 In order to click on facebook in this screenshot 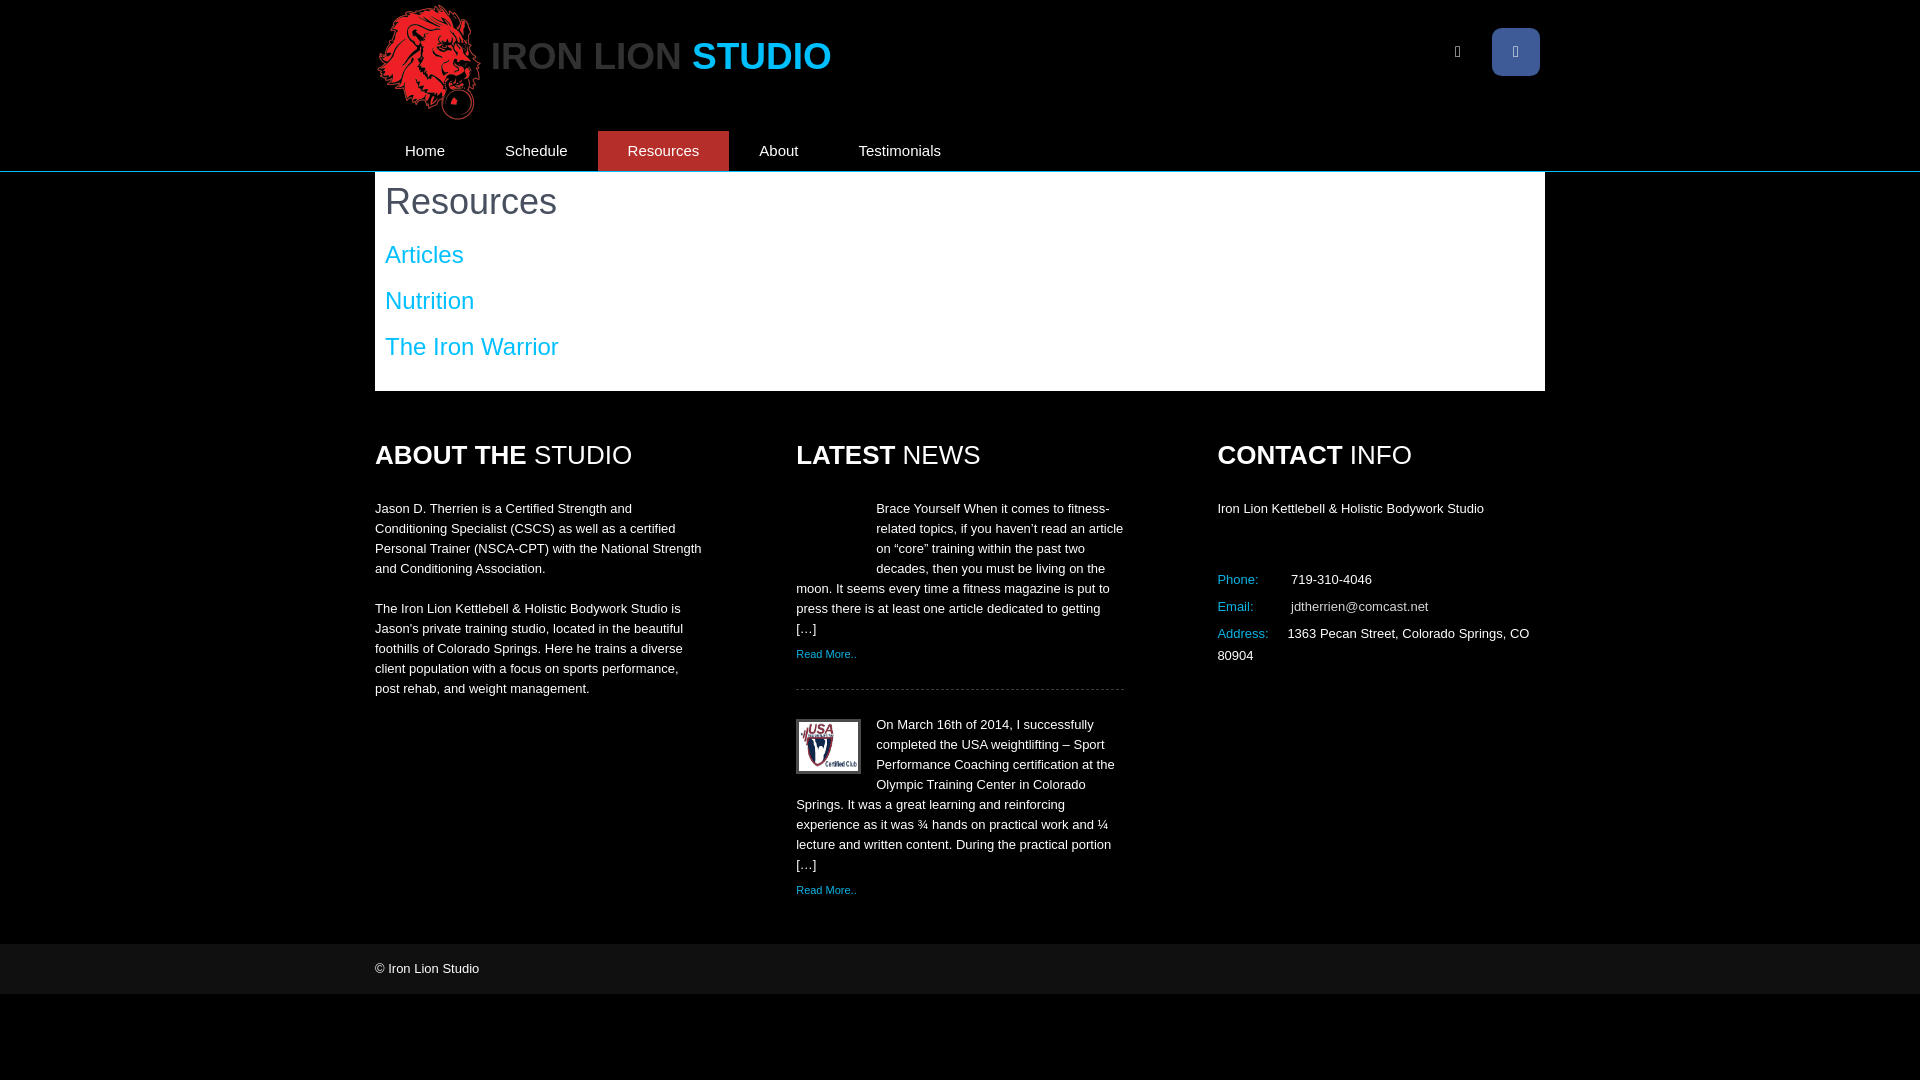, I will do `click(1515, 52)`.